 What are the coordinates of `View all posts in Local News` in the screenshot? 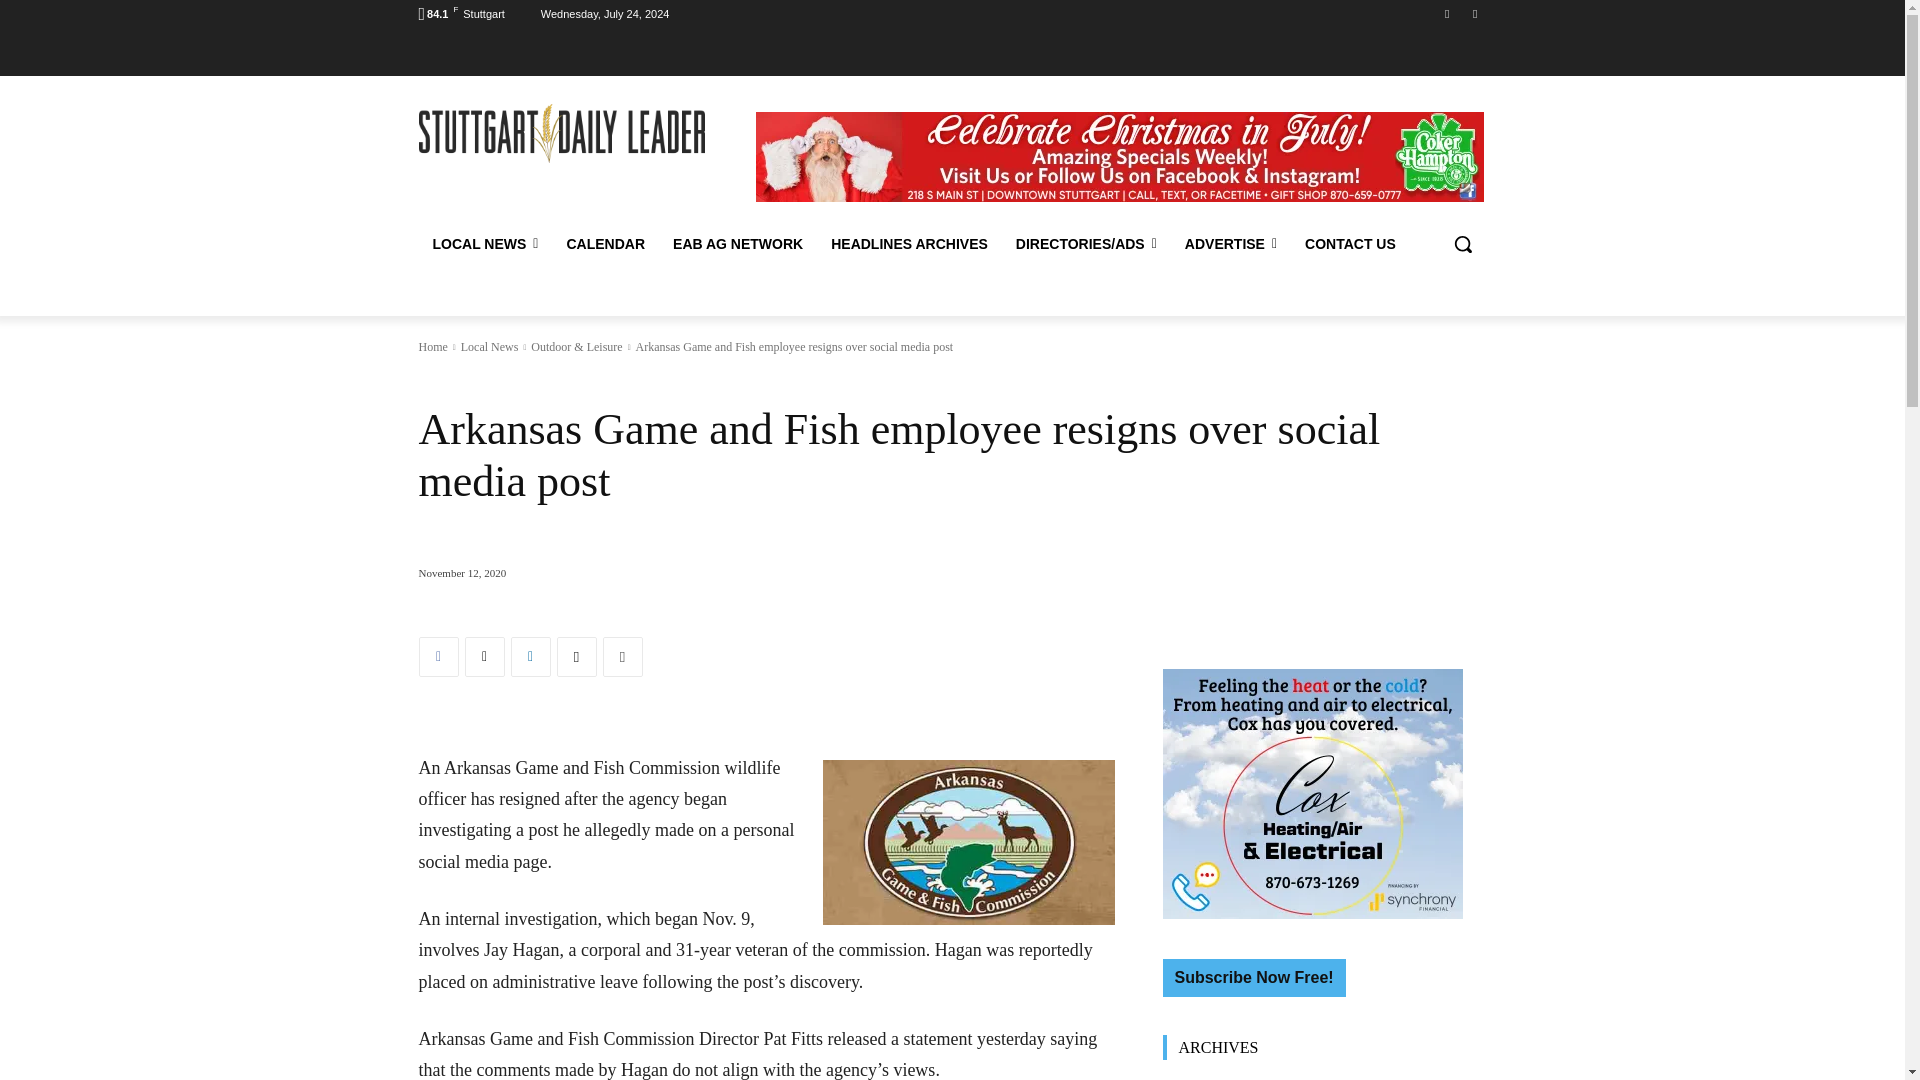 It's located at (489, 347).